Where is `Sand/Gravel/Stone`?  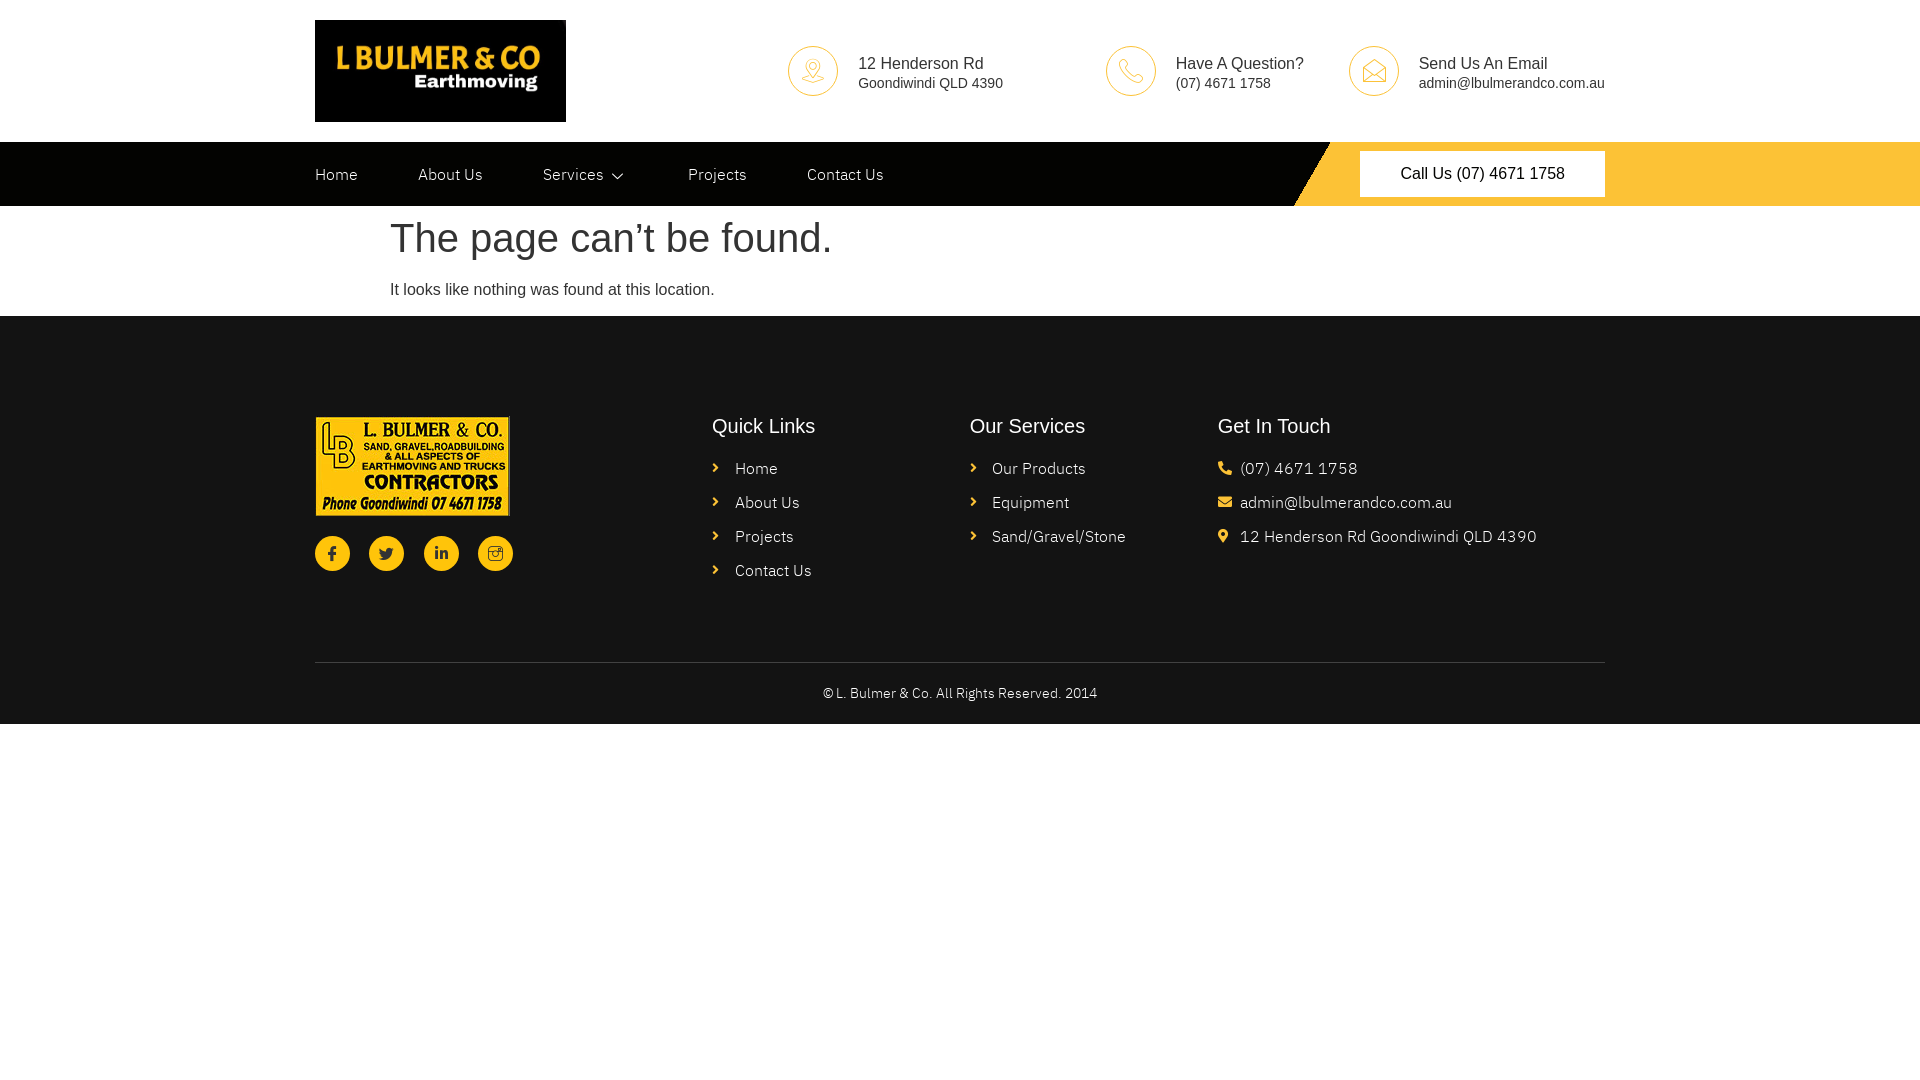
Sand/Gravel/Stone is located at coordinates (1094, 536).